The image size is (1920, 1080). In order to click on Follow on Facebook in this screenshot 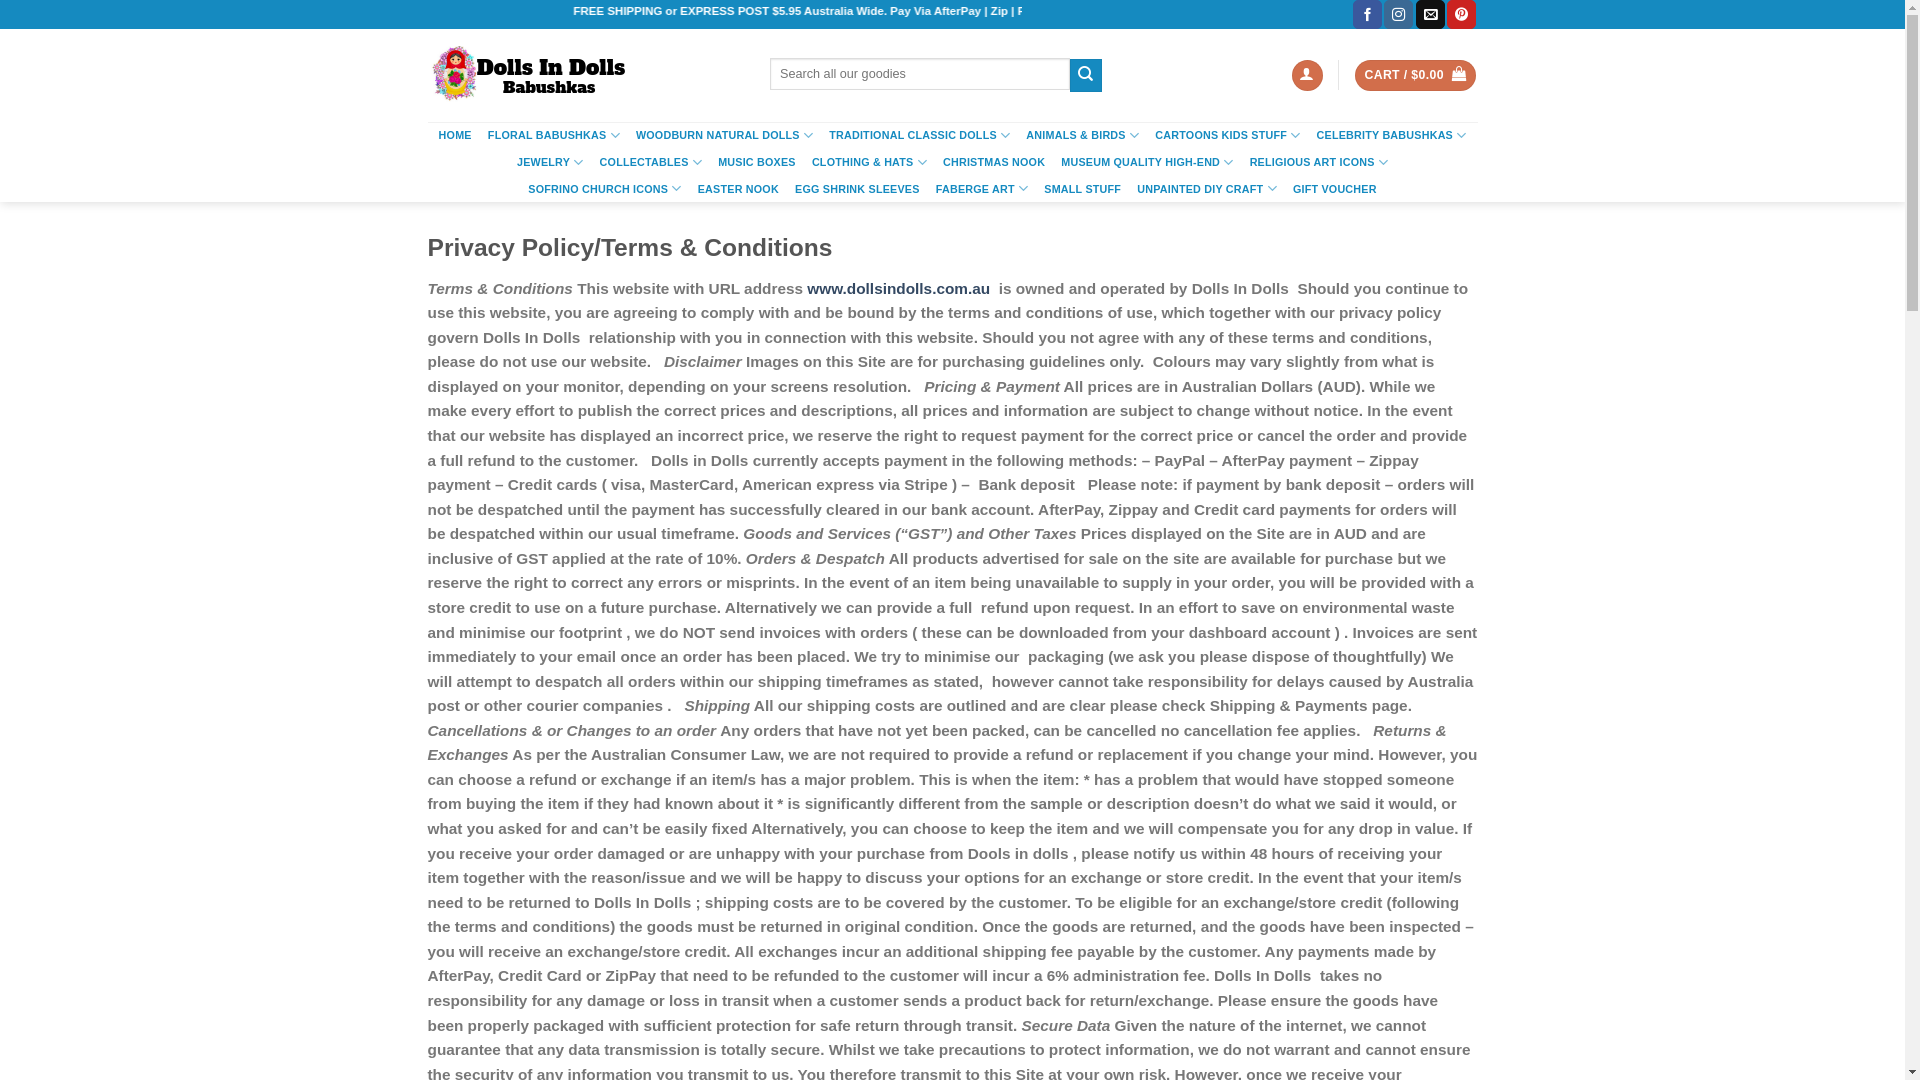, I will do `click(1368, 14)`.